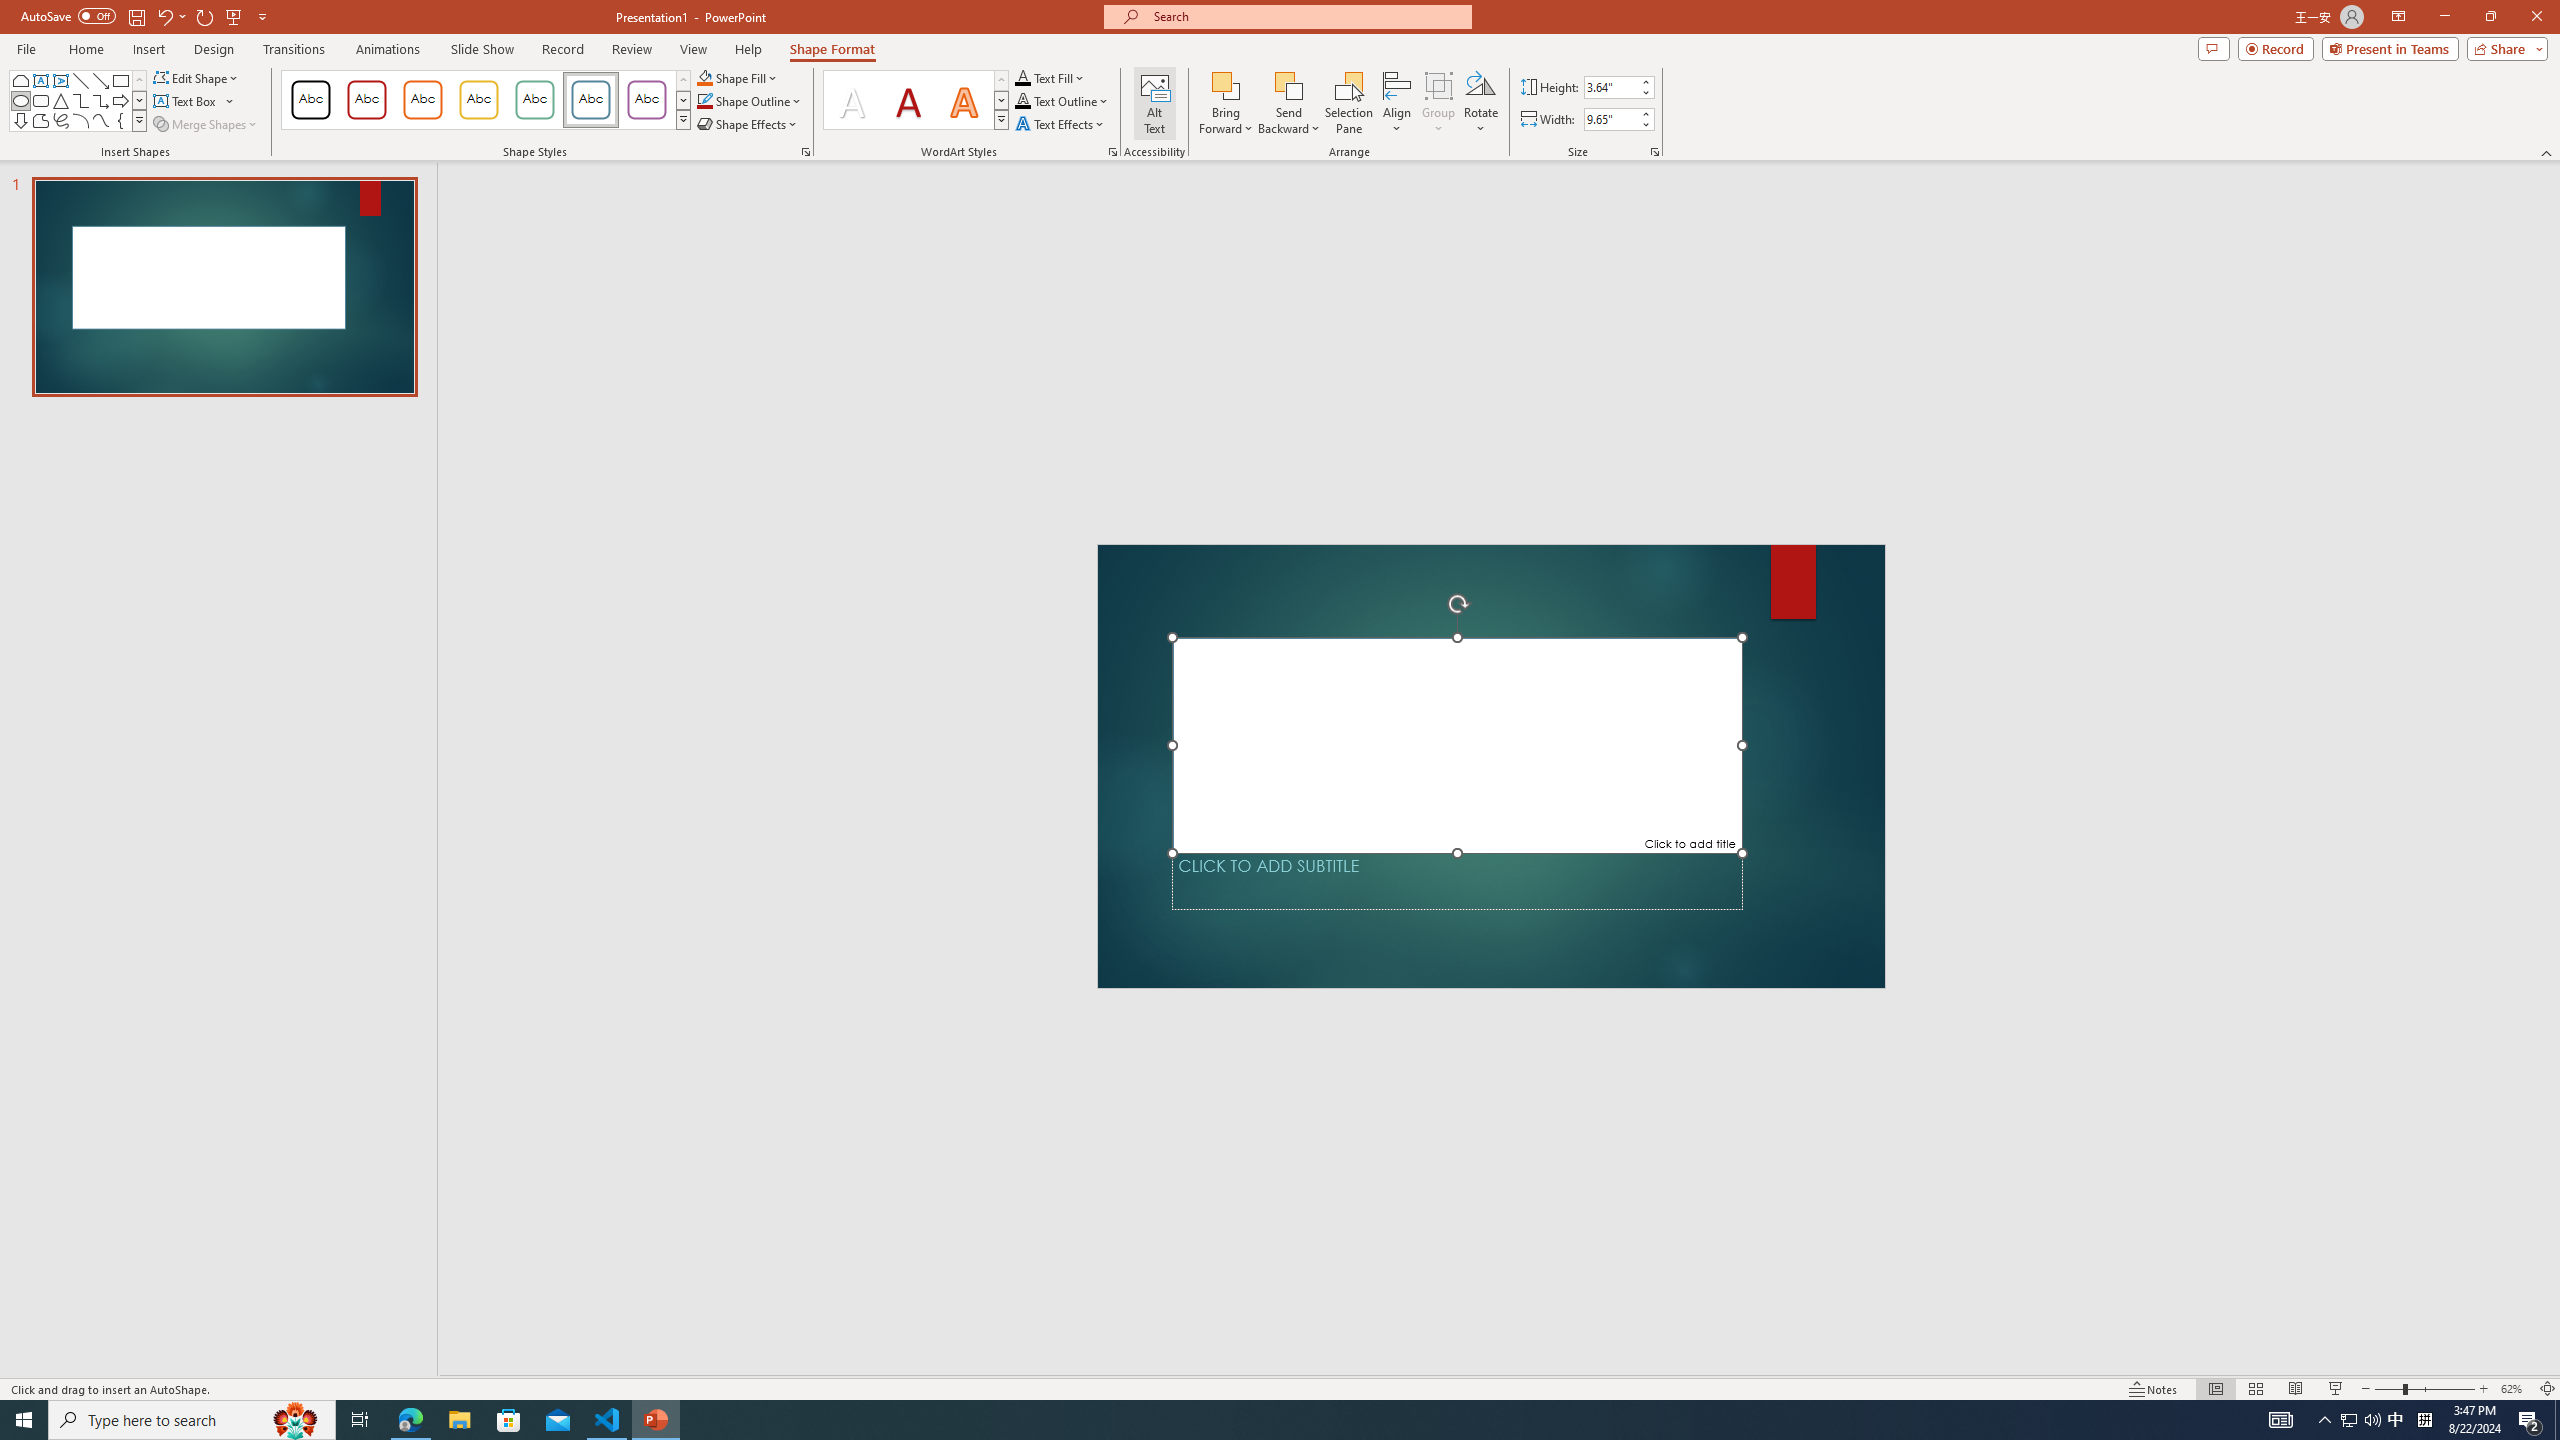 The height and width of the screenshot is (1440, 2560). What do you see at coordinates (1227, 85) in the screenshot?
I see `Bring Forward` at bounding box center [1227, 85].